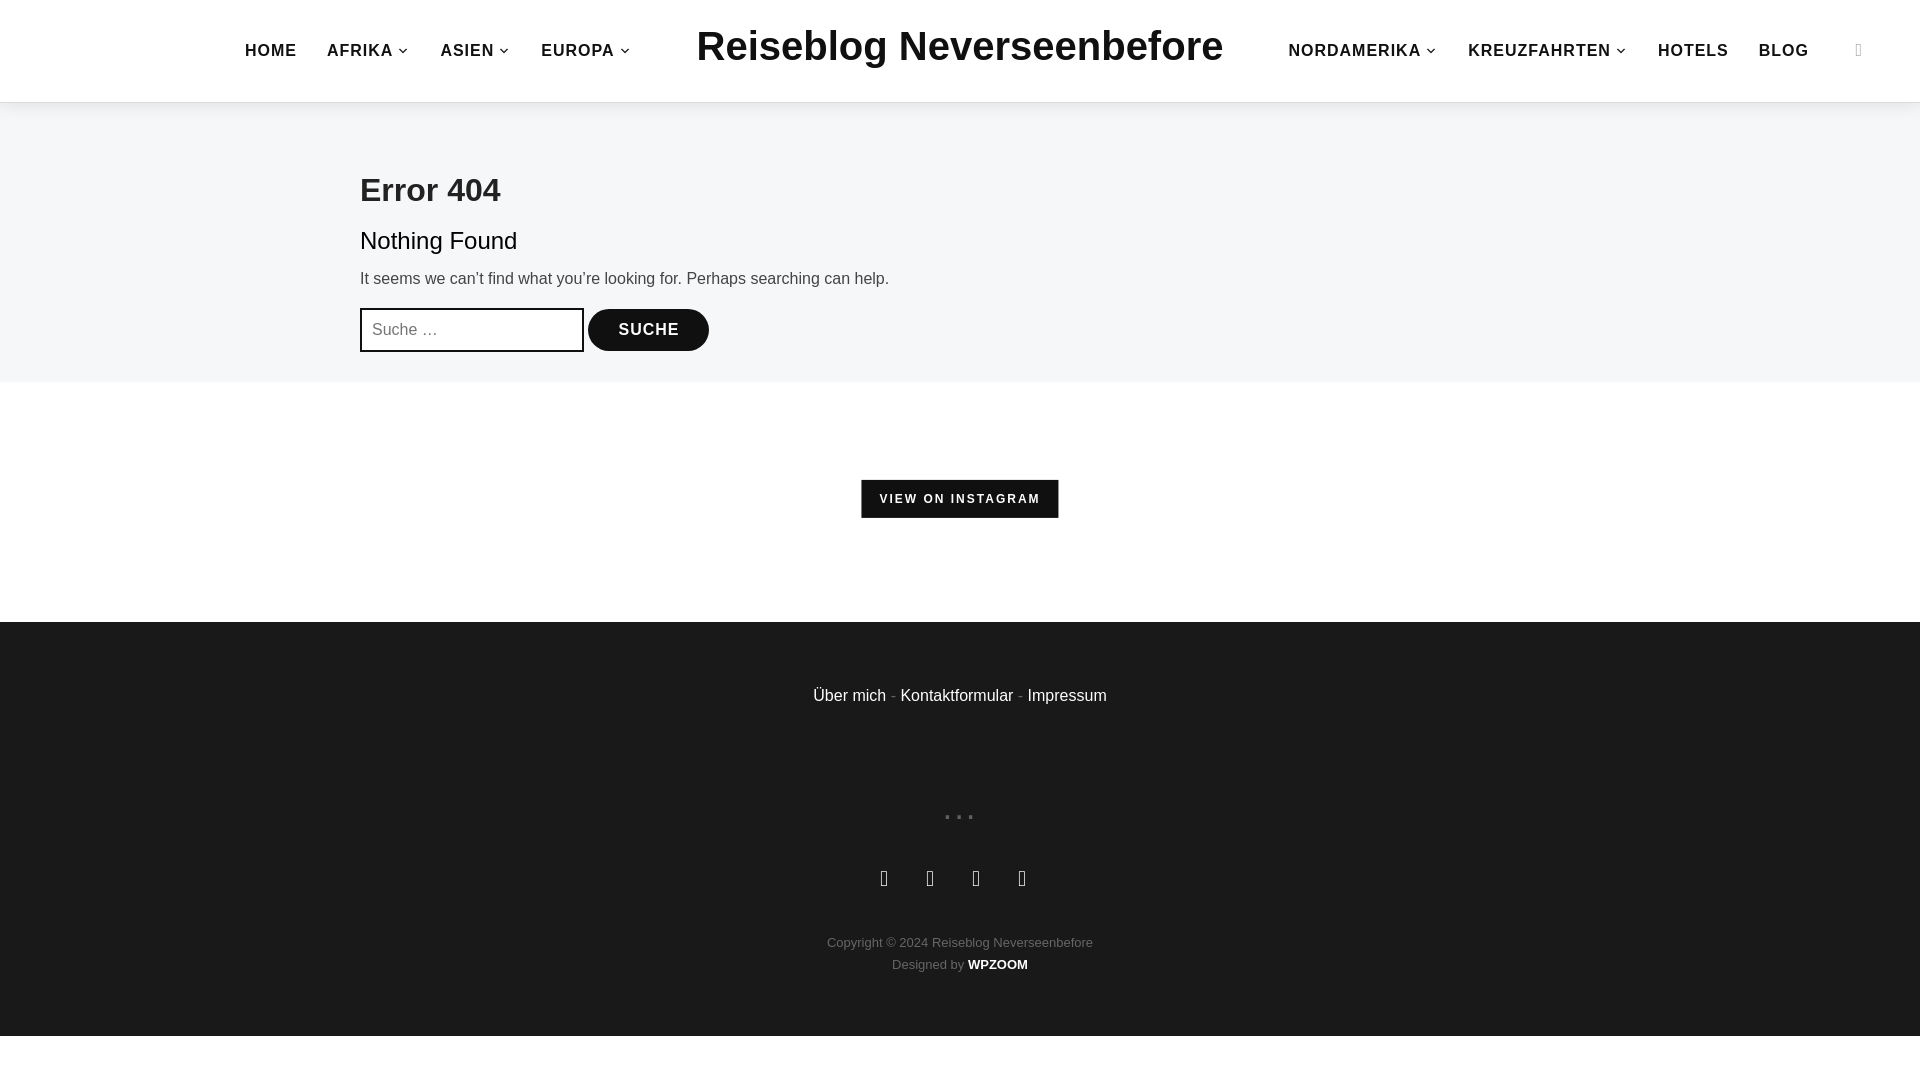 This screenshot has height=1080, width=1920. What do you see at coordinates (648, 330) in the screenshot?
I see `Suche` at bounding box center [648, 330].